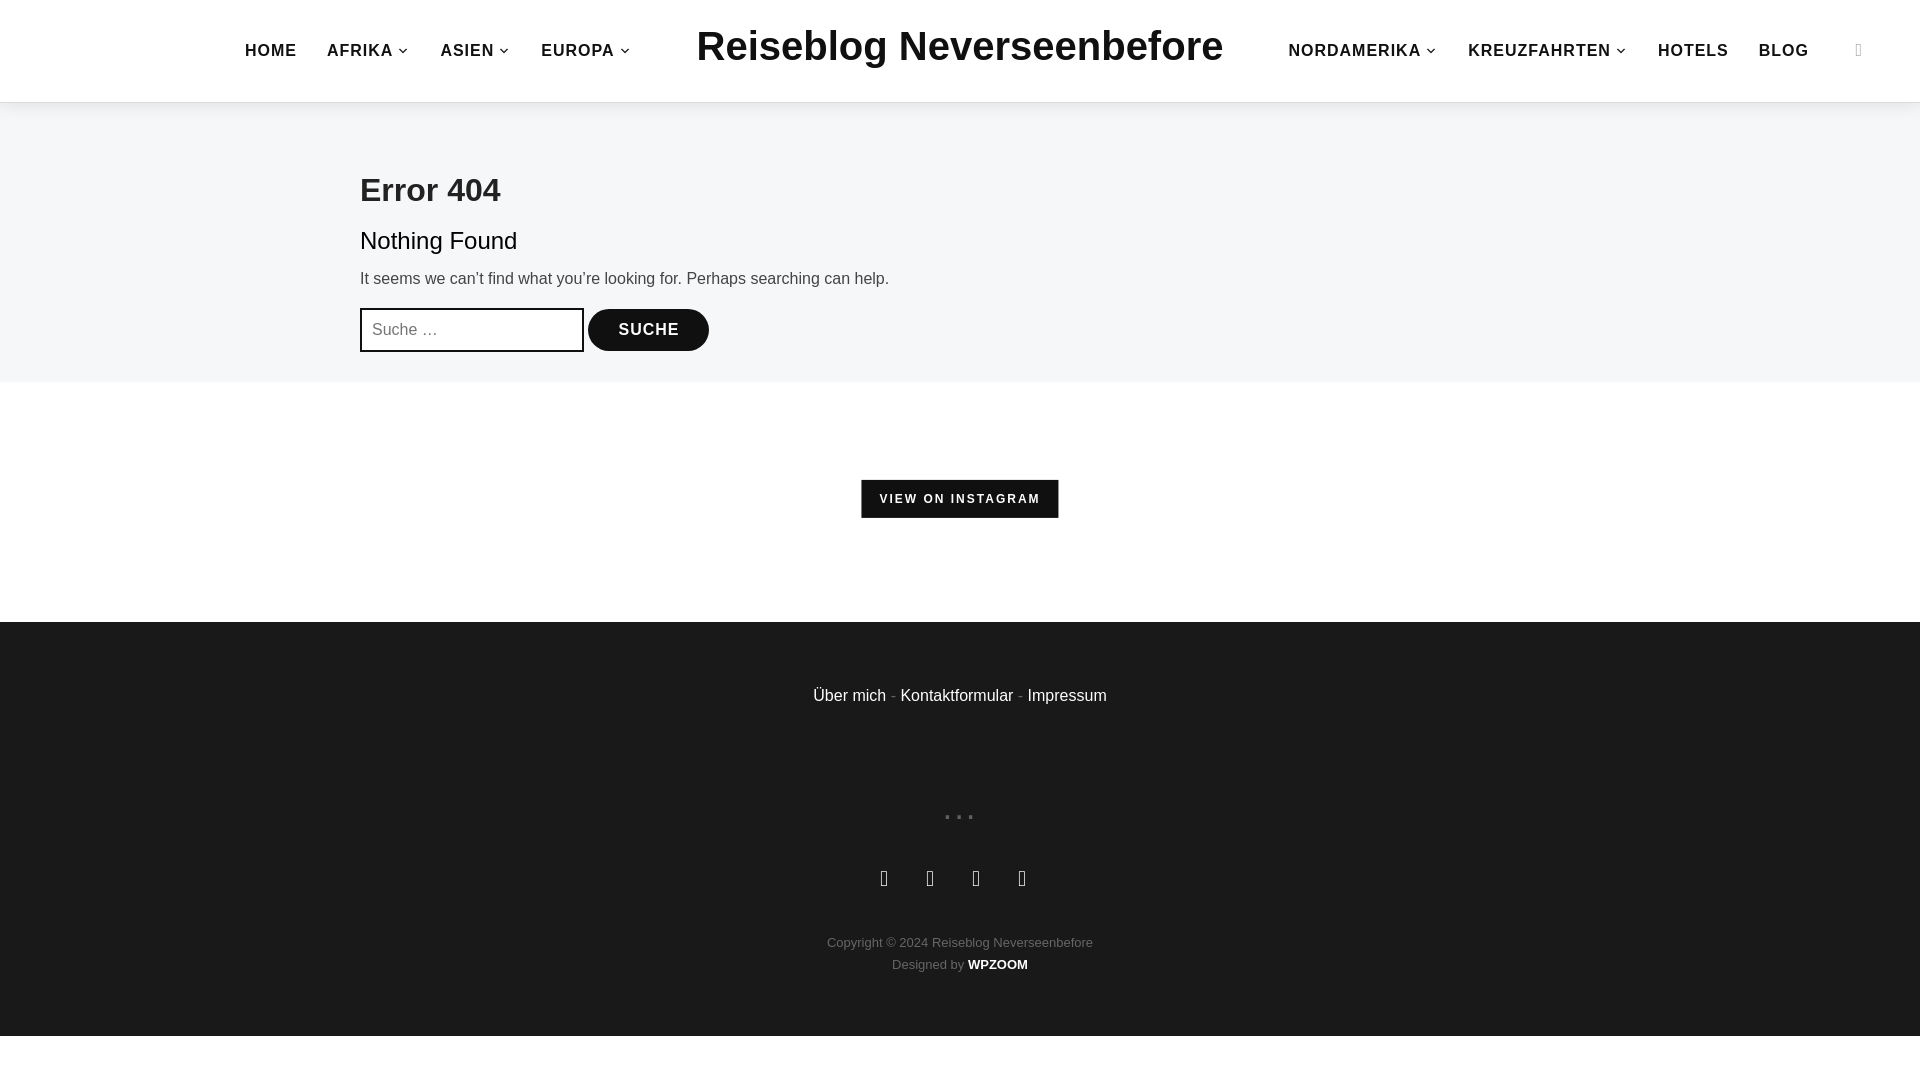 This screenshot has height=1080, width=1920. What do you see at coordinates (648, 330) in the screenshot?
I see `Suche` at bounding box center [648, 330].